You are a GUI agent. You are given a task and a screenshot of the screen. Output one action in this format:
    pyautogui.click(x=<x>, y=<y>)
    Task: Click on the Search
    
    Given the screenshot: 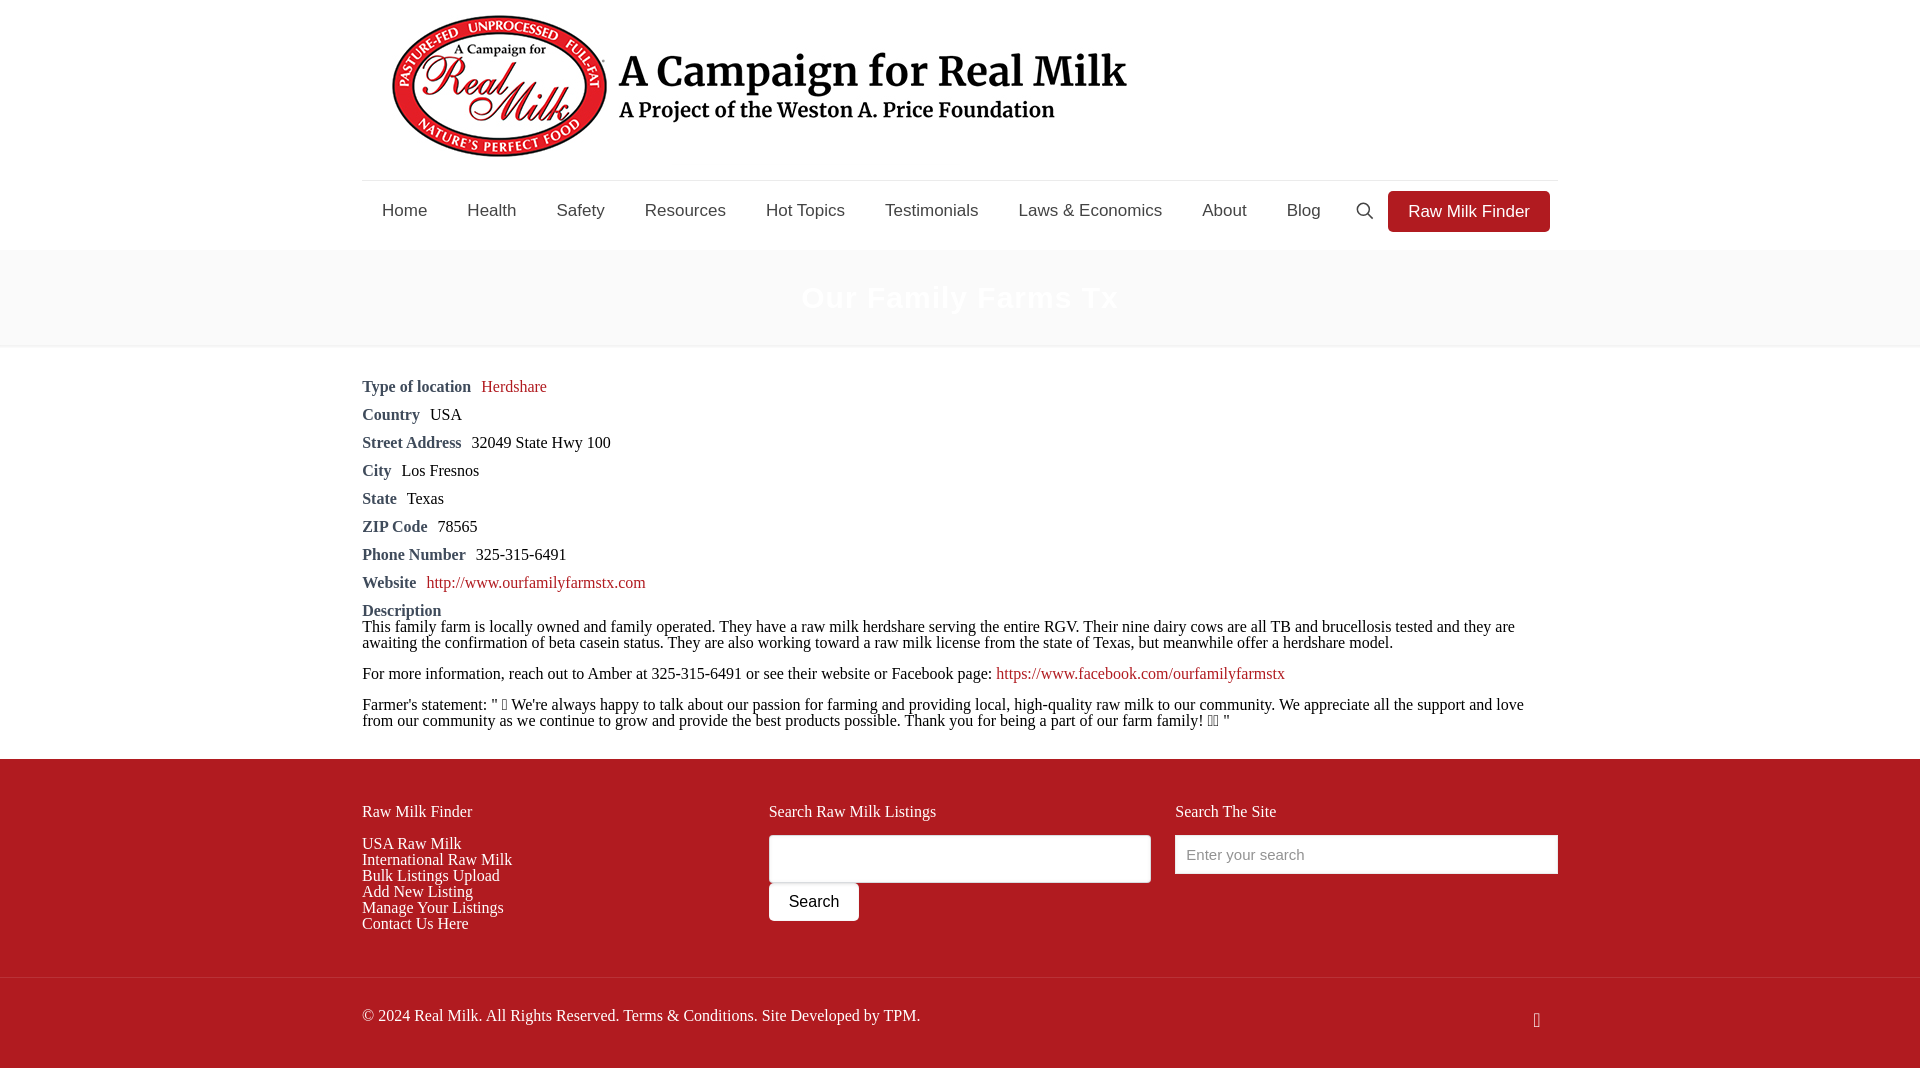 What is the action you would take?
    pyautogui.click(x=814, y=902)
    